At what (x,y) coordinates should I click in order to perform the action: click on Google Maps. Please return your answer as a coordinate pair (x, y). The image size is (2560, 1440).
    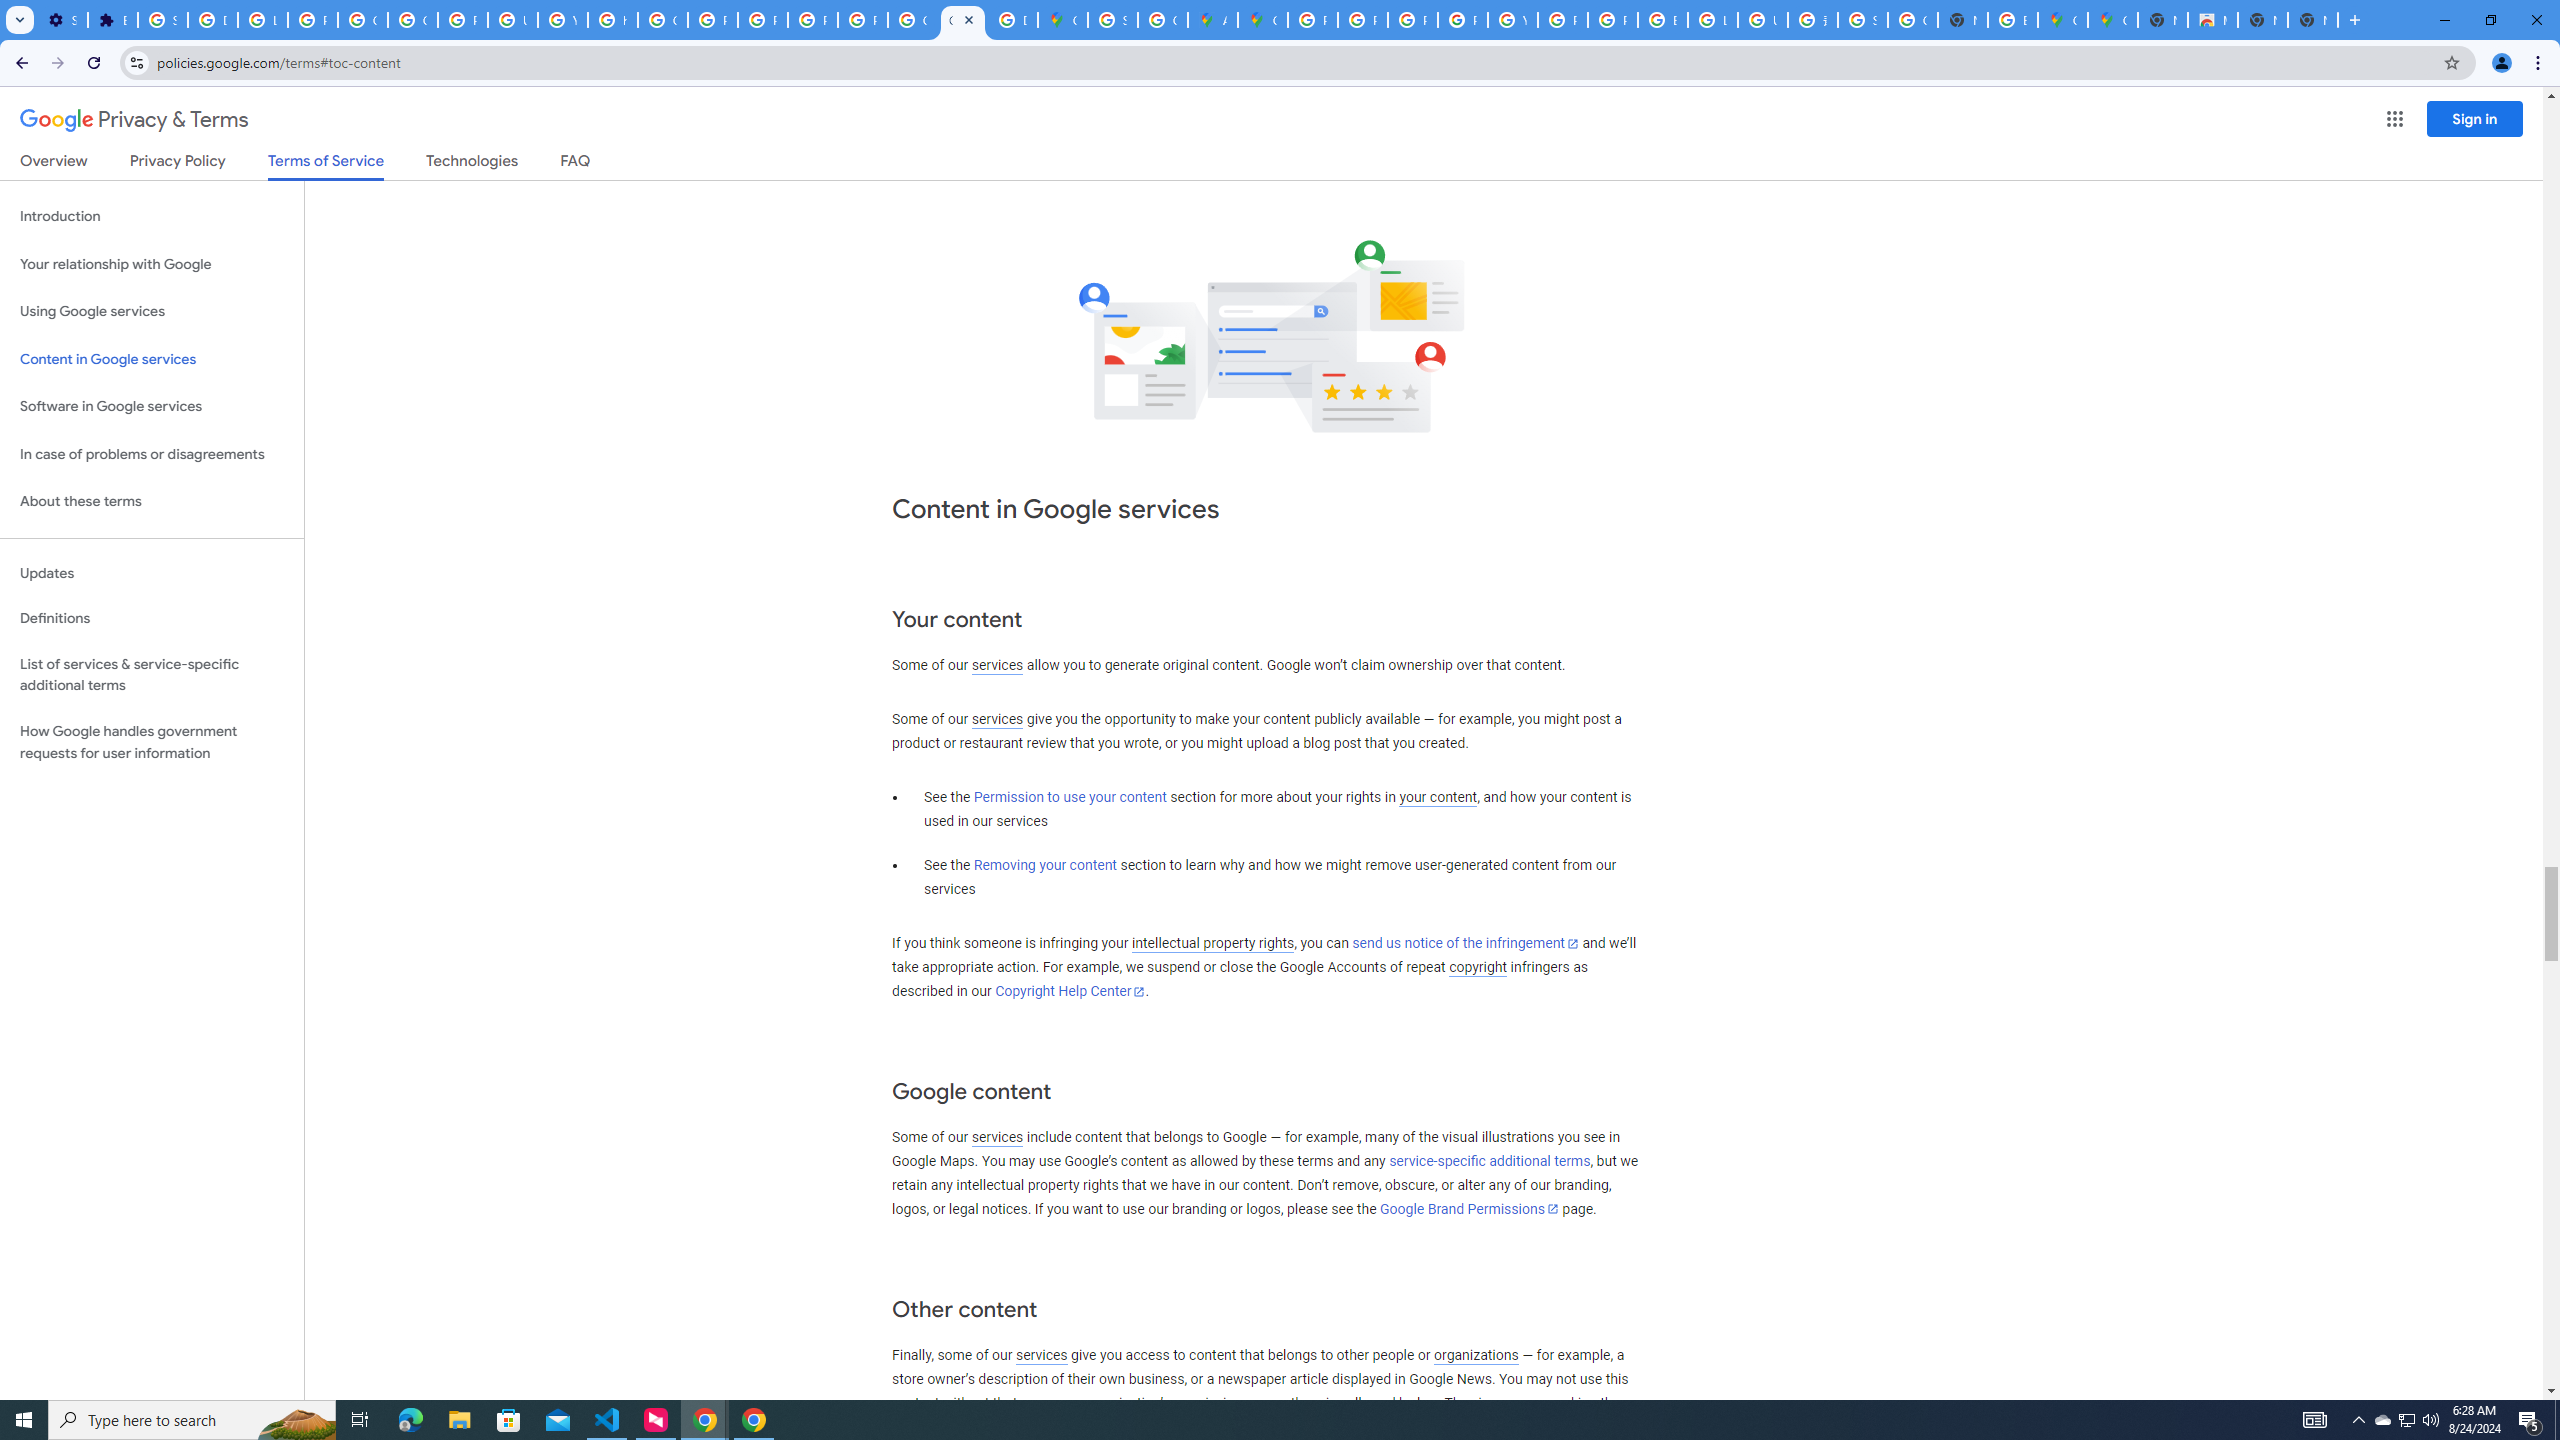
    Looking at the image, I should click on (2112, 20).